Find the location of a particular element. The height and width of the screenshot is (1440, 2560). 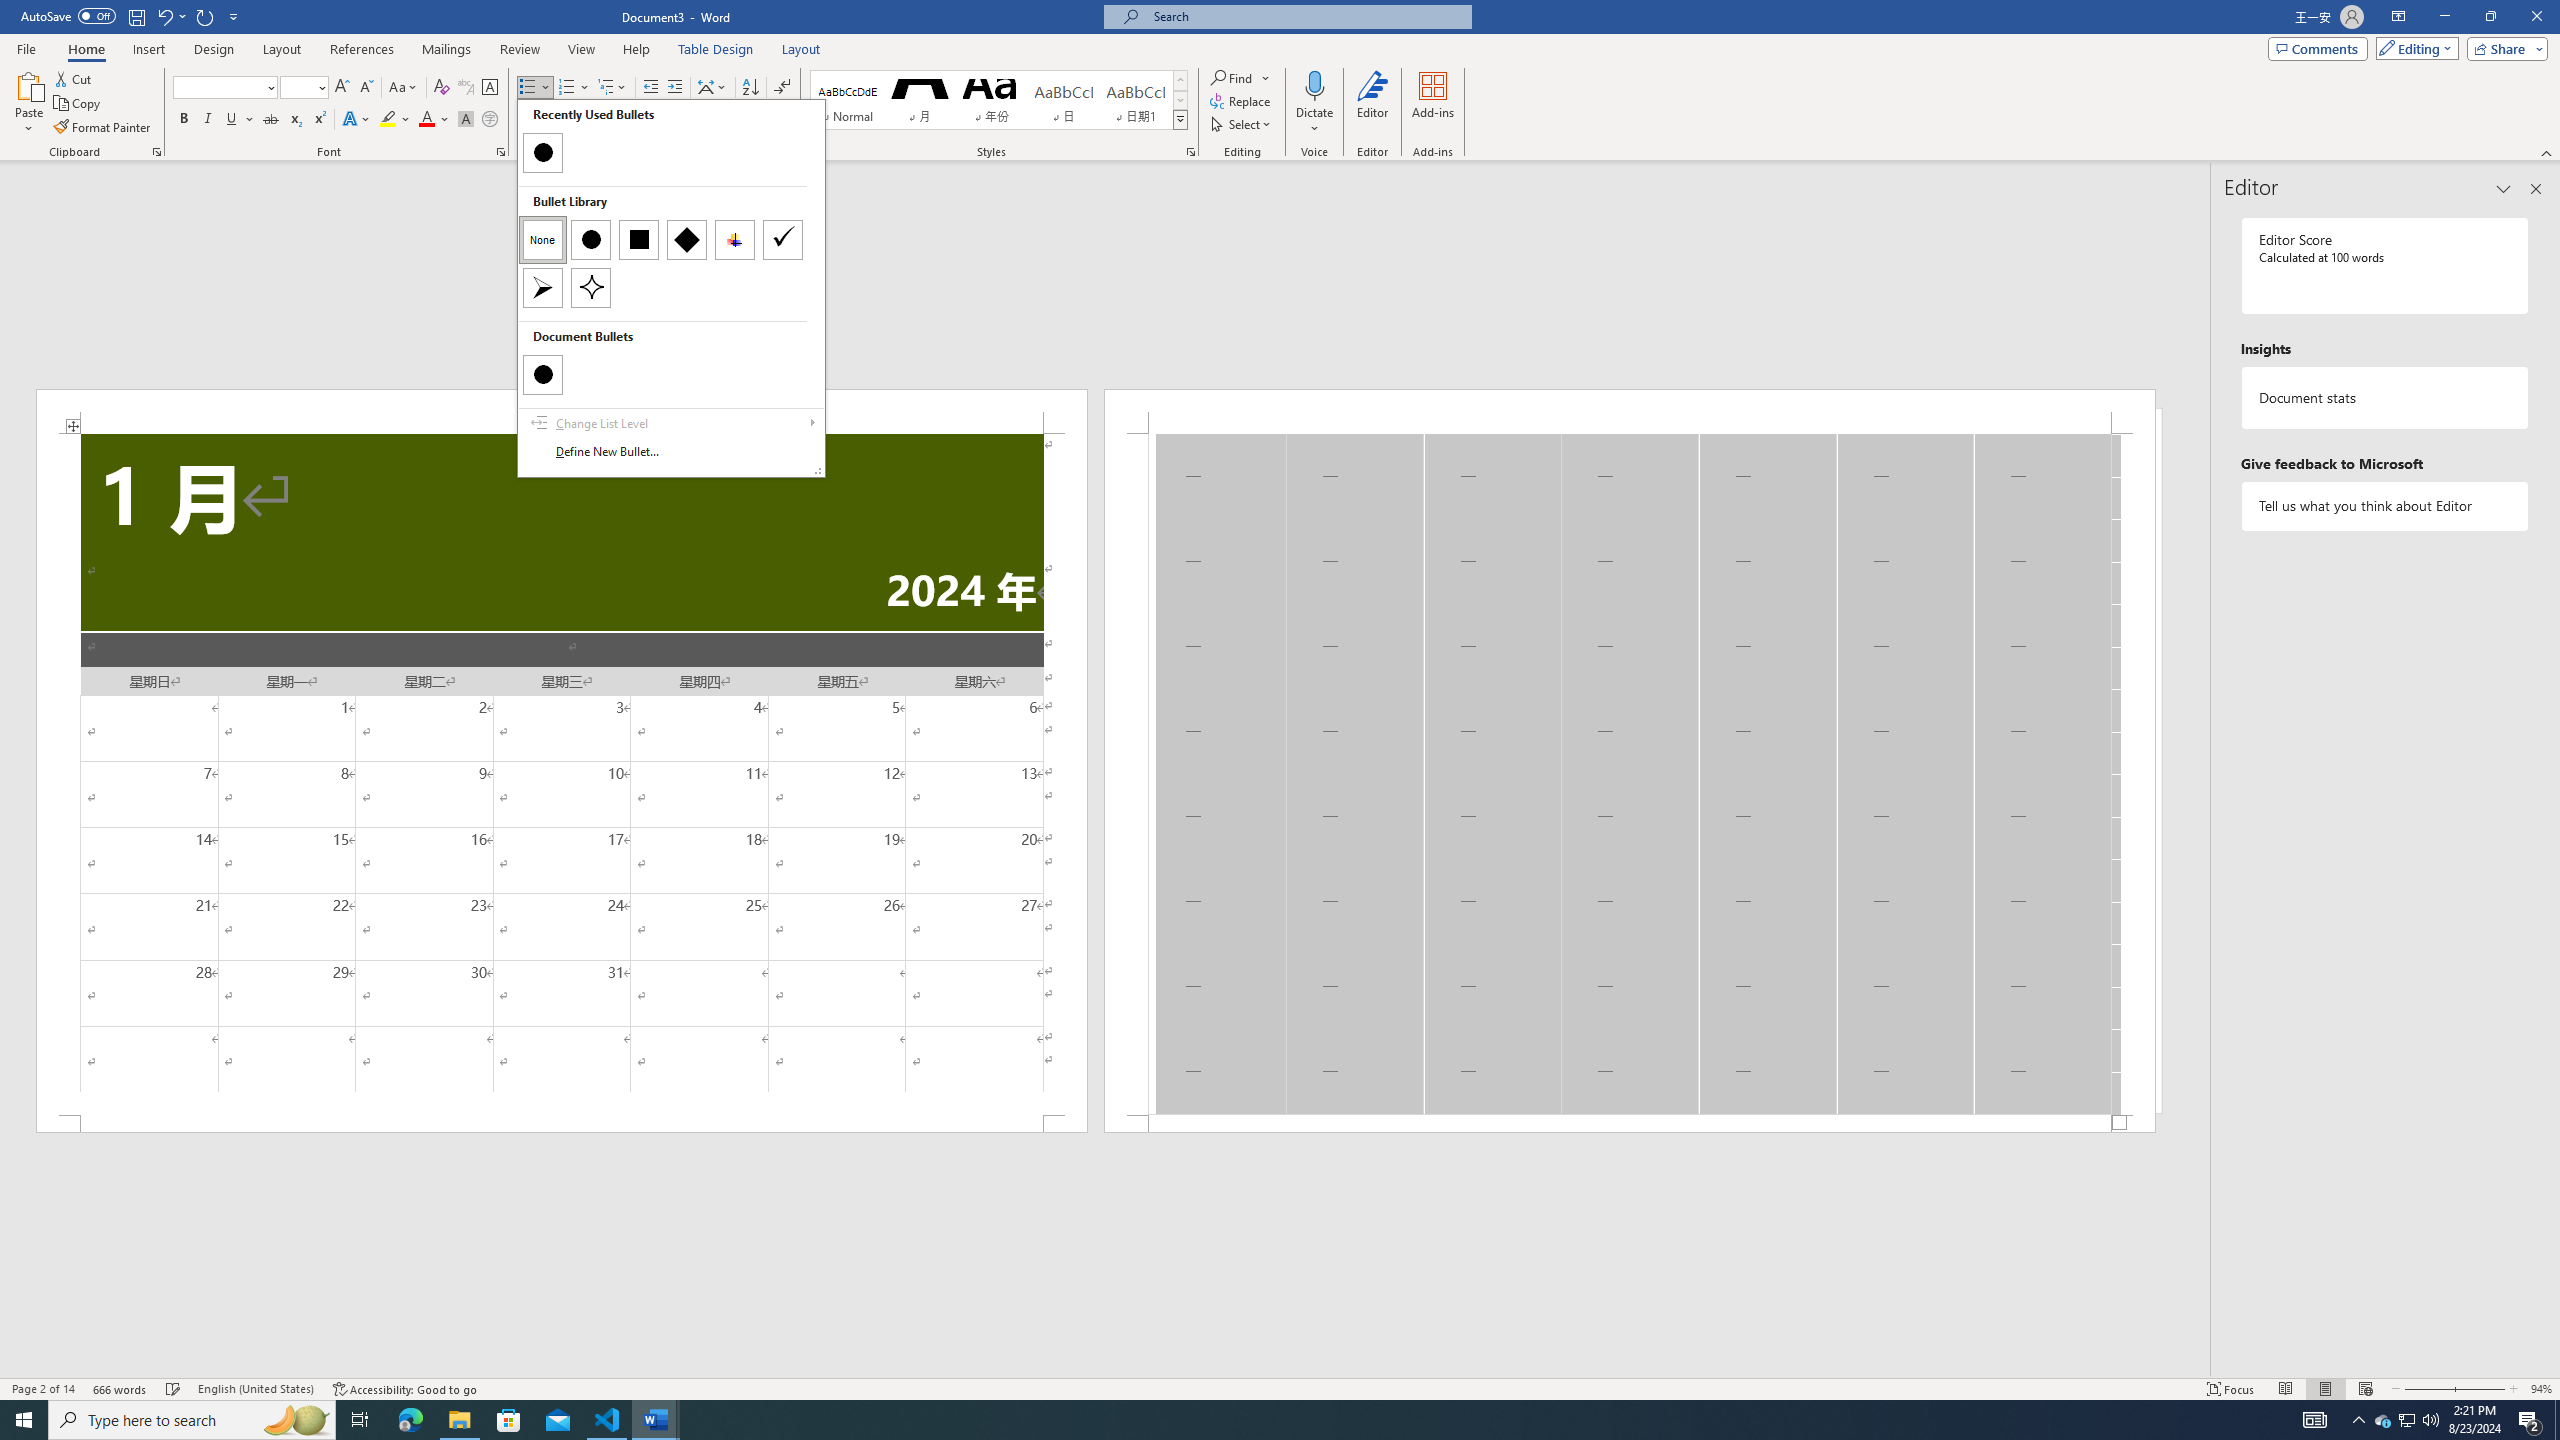

Search highlights icon opens search home window is located at coordinates (296, 1420).